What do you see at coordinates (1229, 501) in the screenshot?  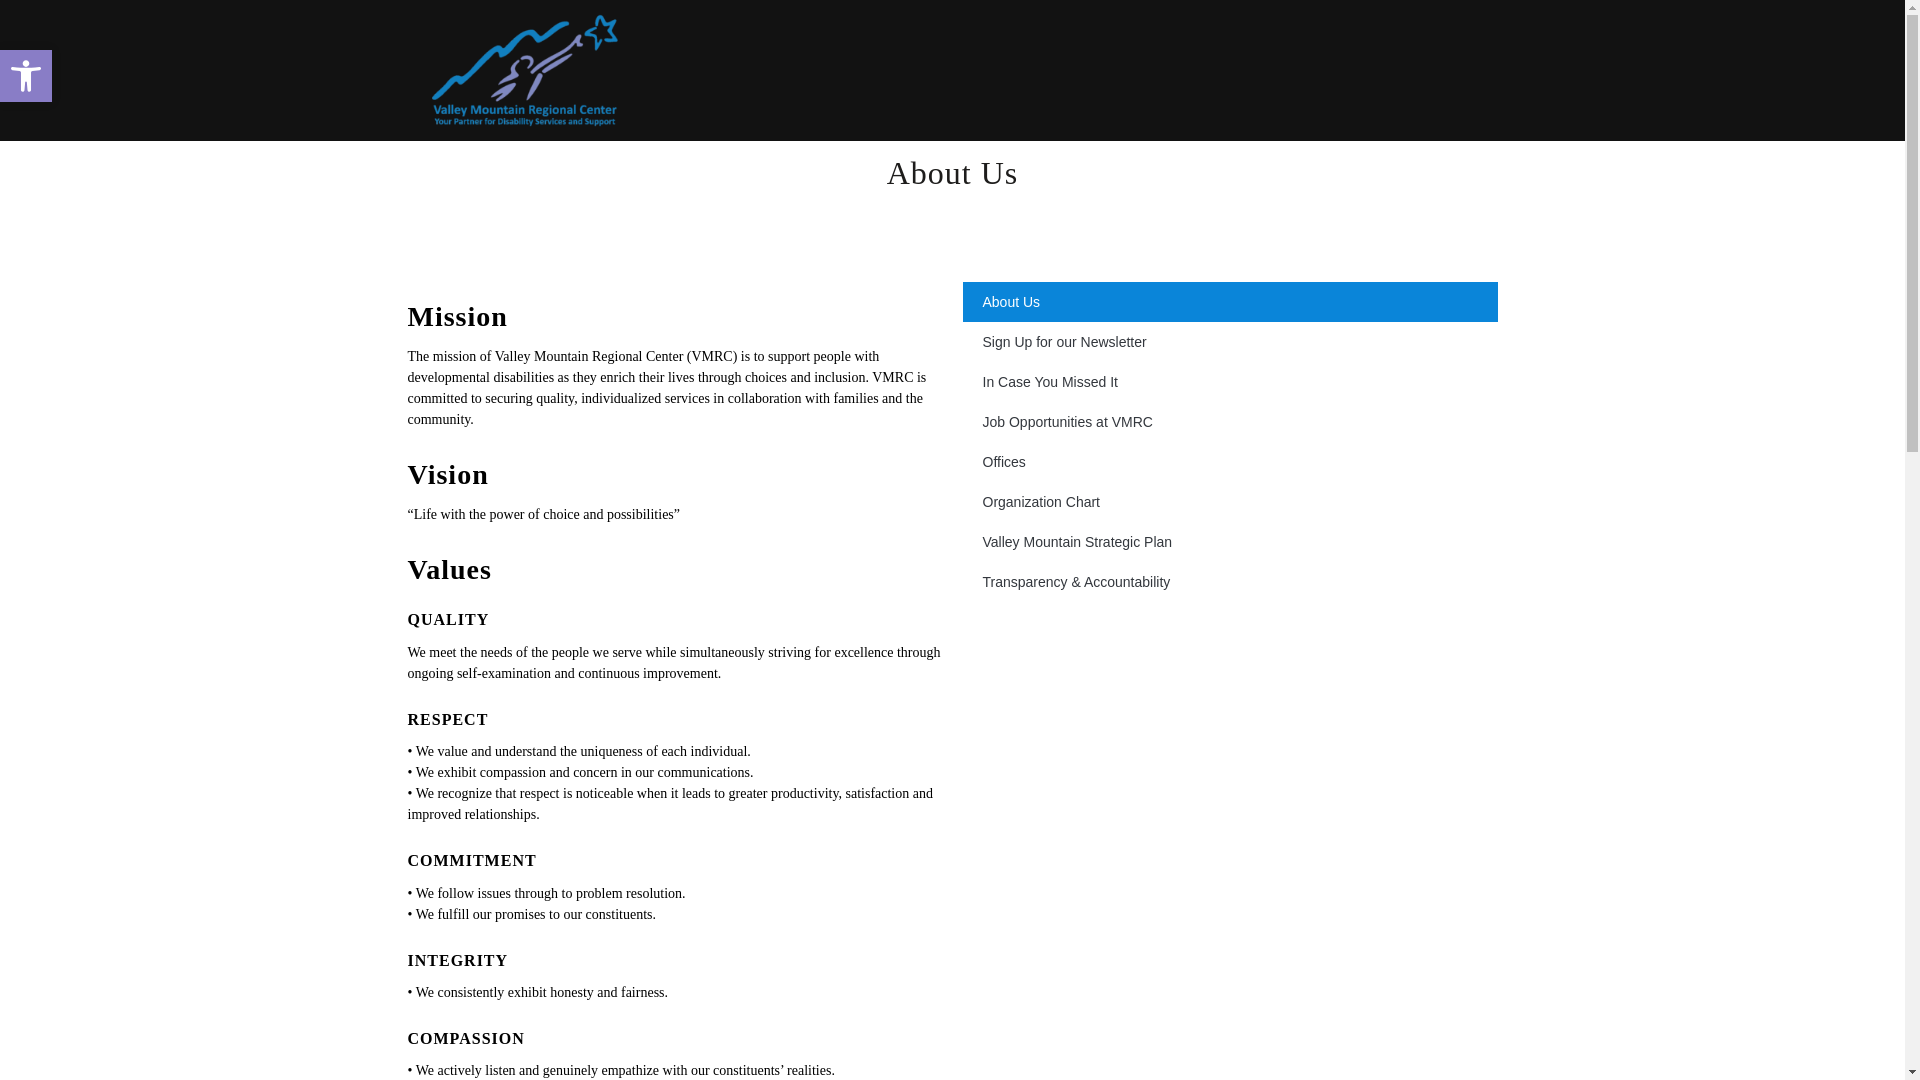 I see `About Us` at bounding box center [1229, 501].